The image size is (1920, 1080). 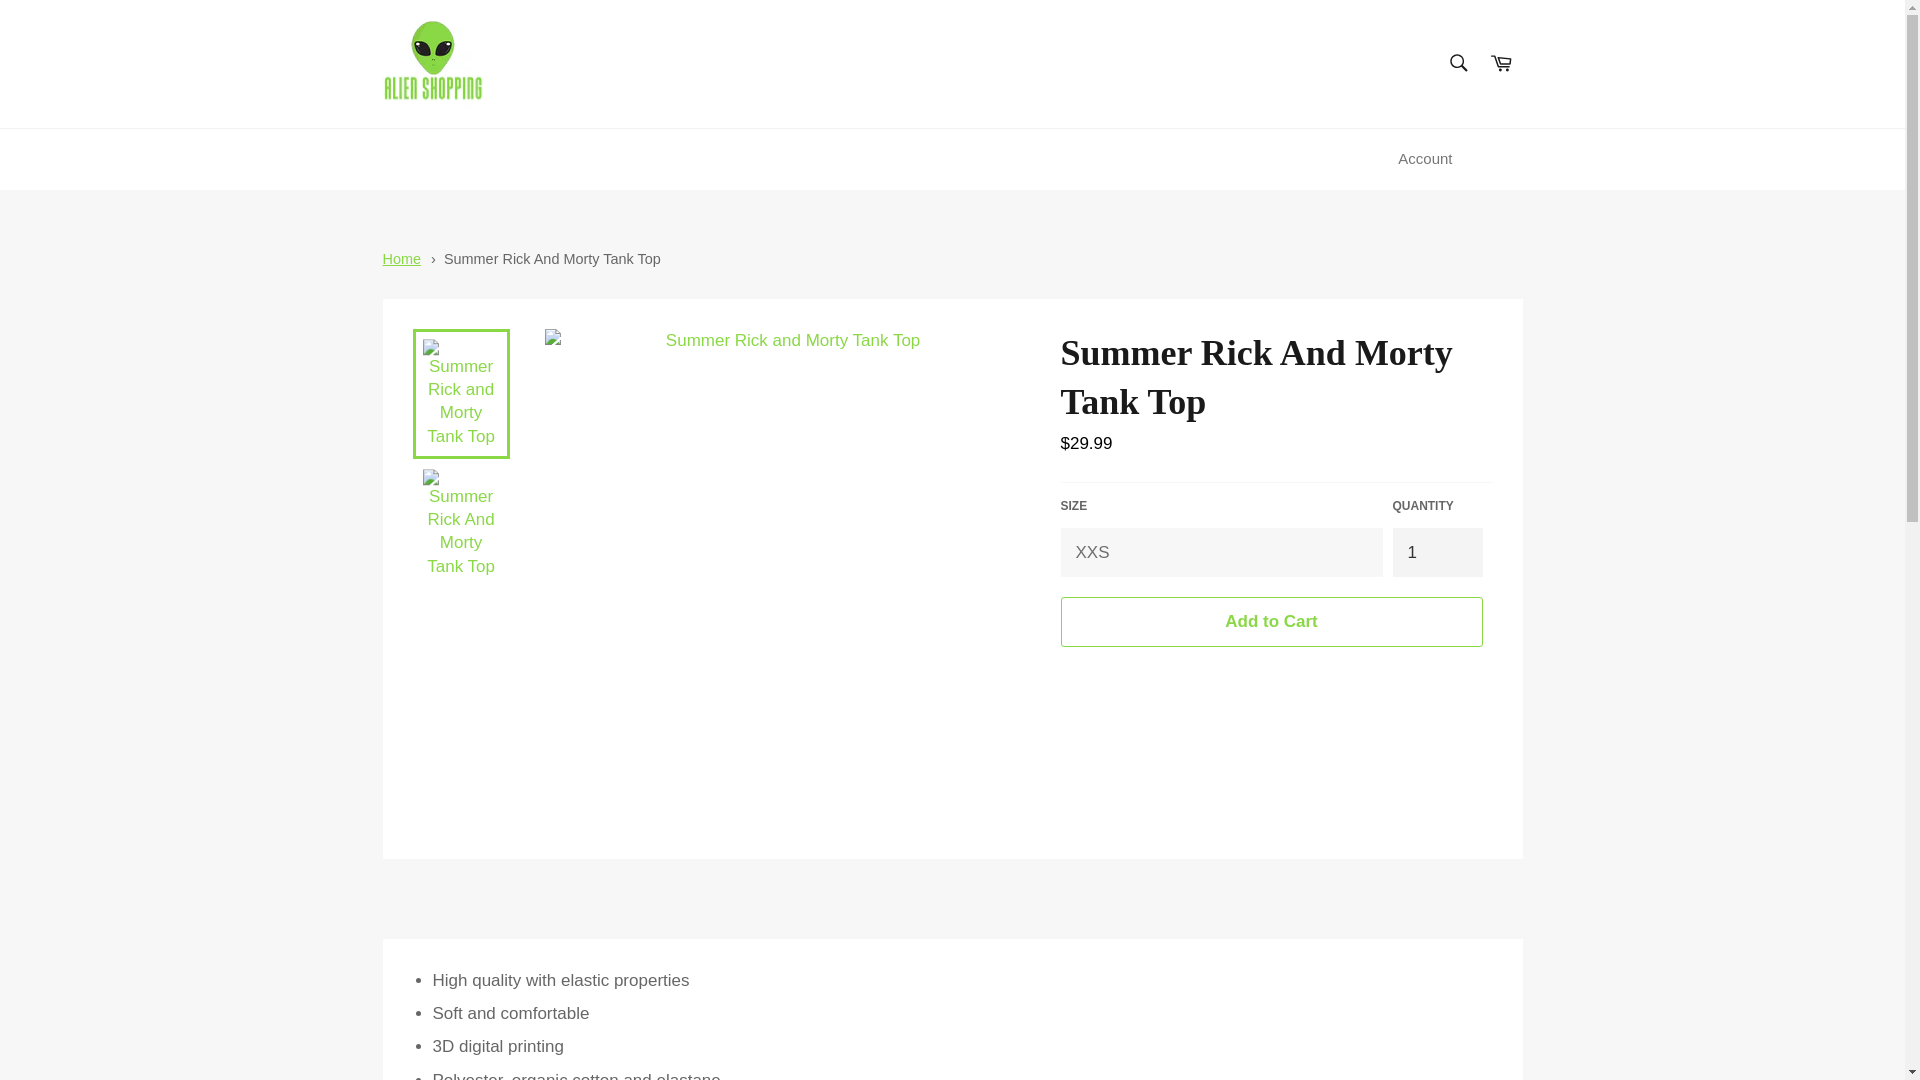 I want to click on Cart, so click(x=1501, y=64).